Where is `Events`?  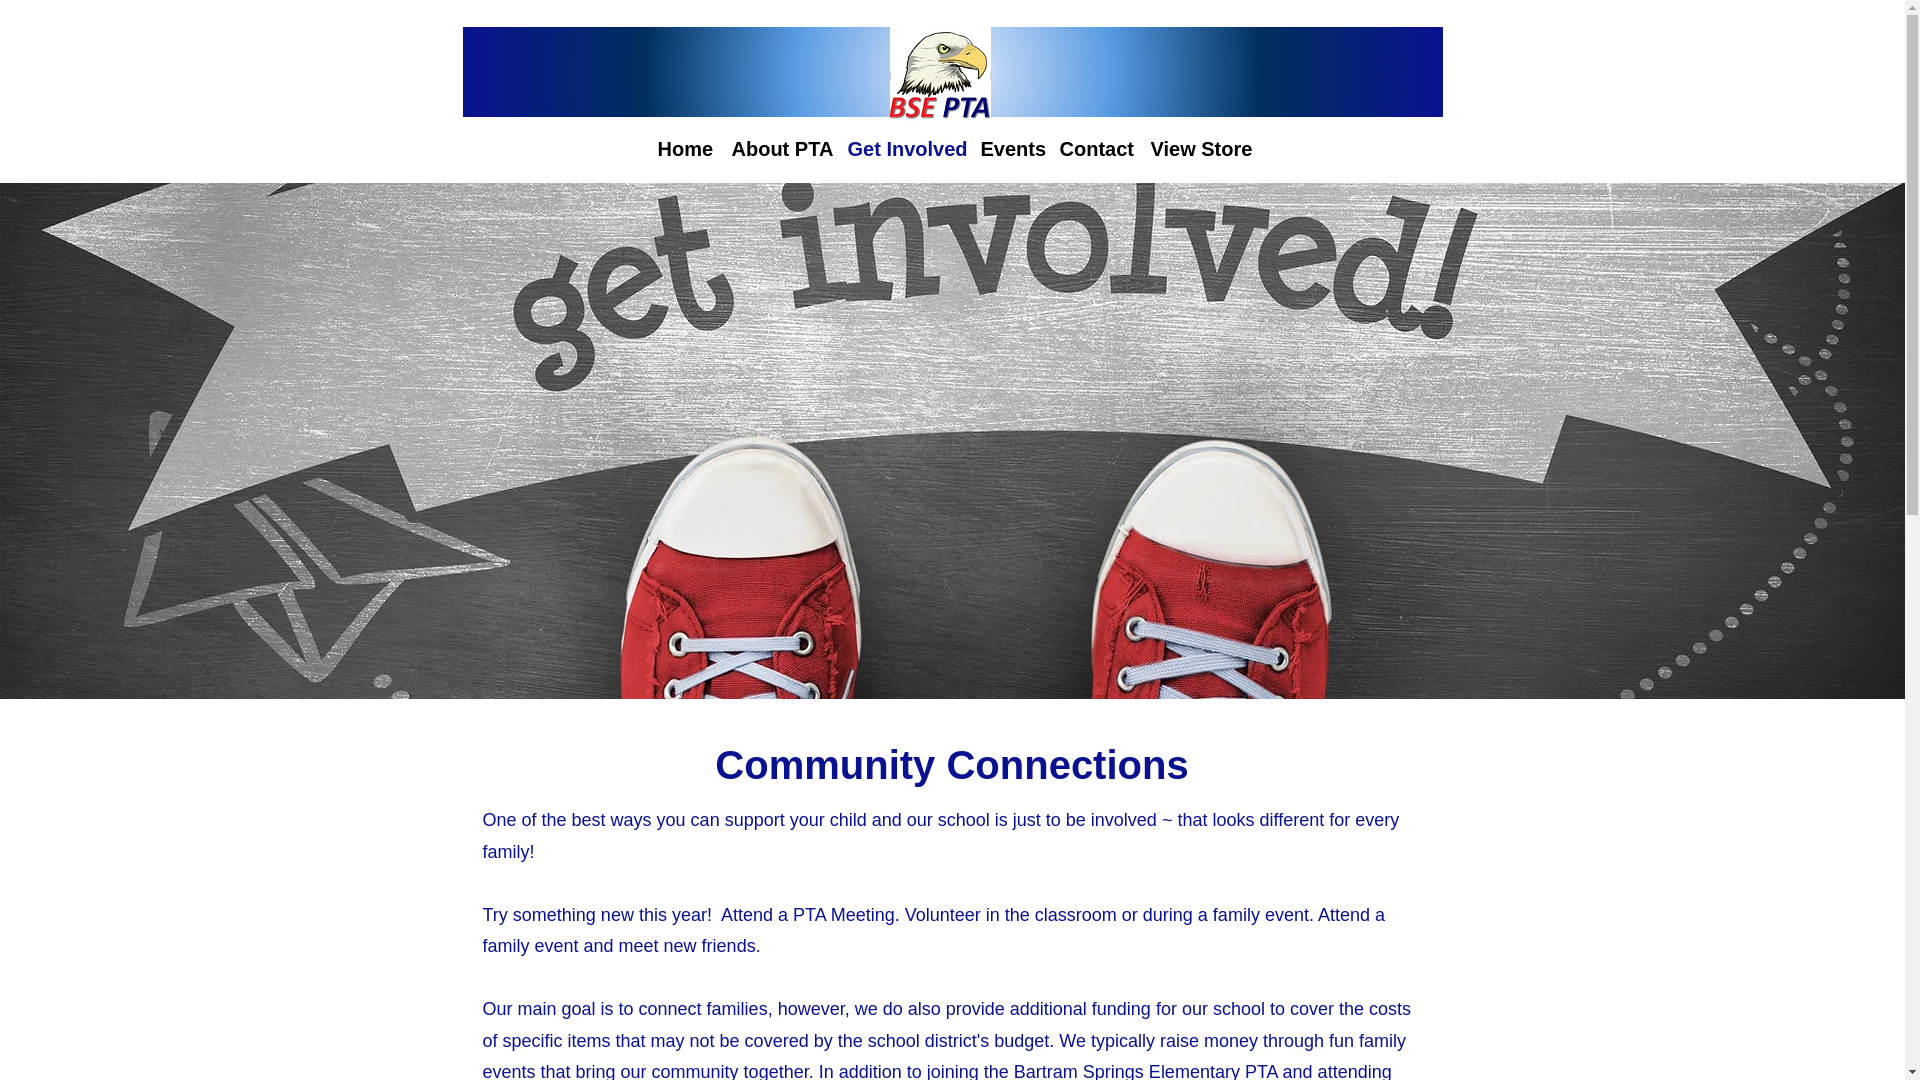 Events is located at coordinates (1008, 146).